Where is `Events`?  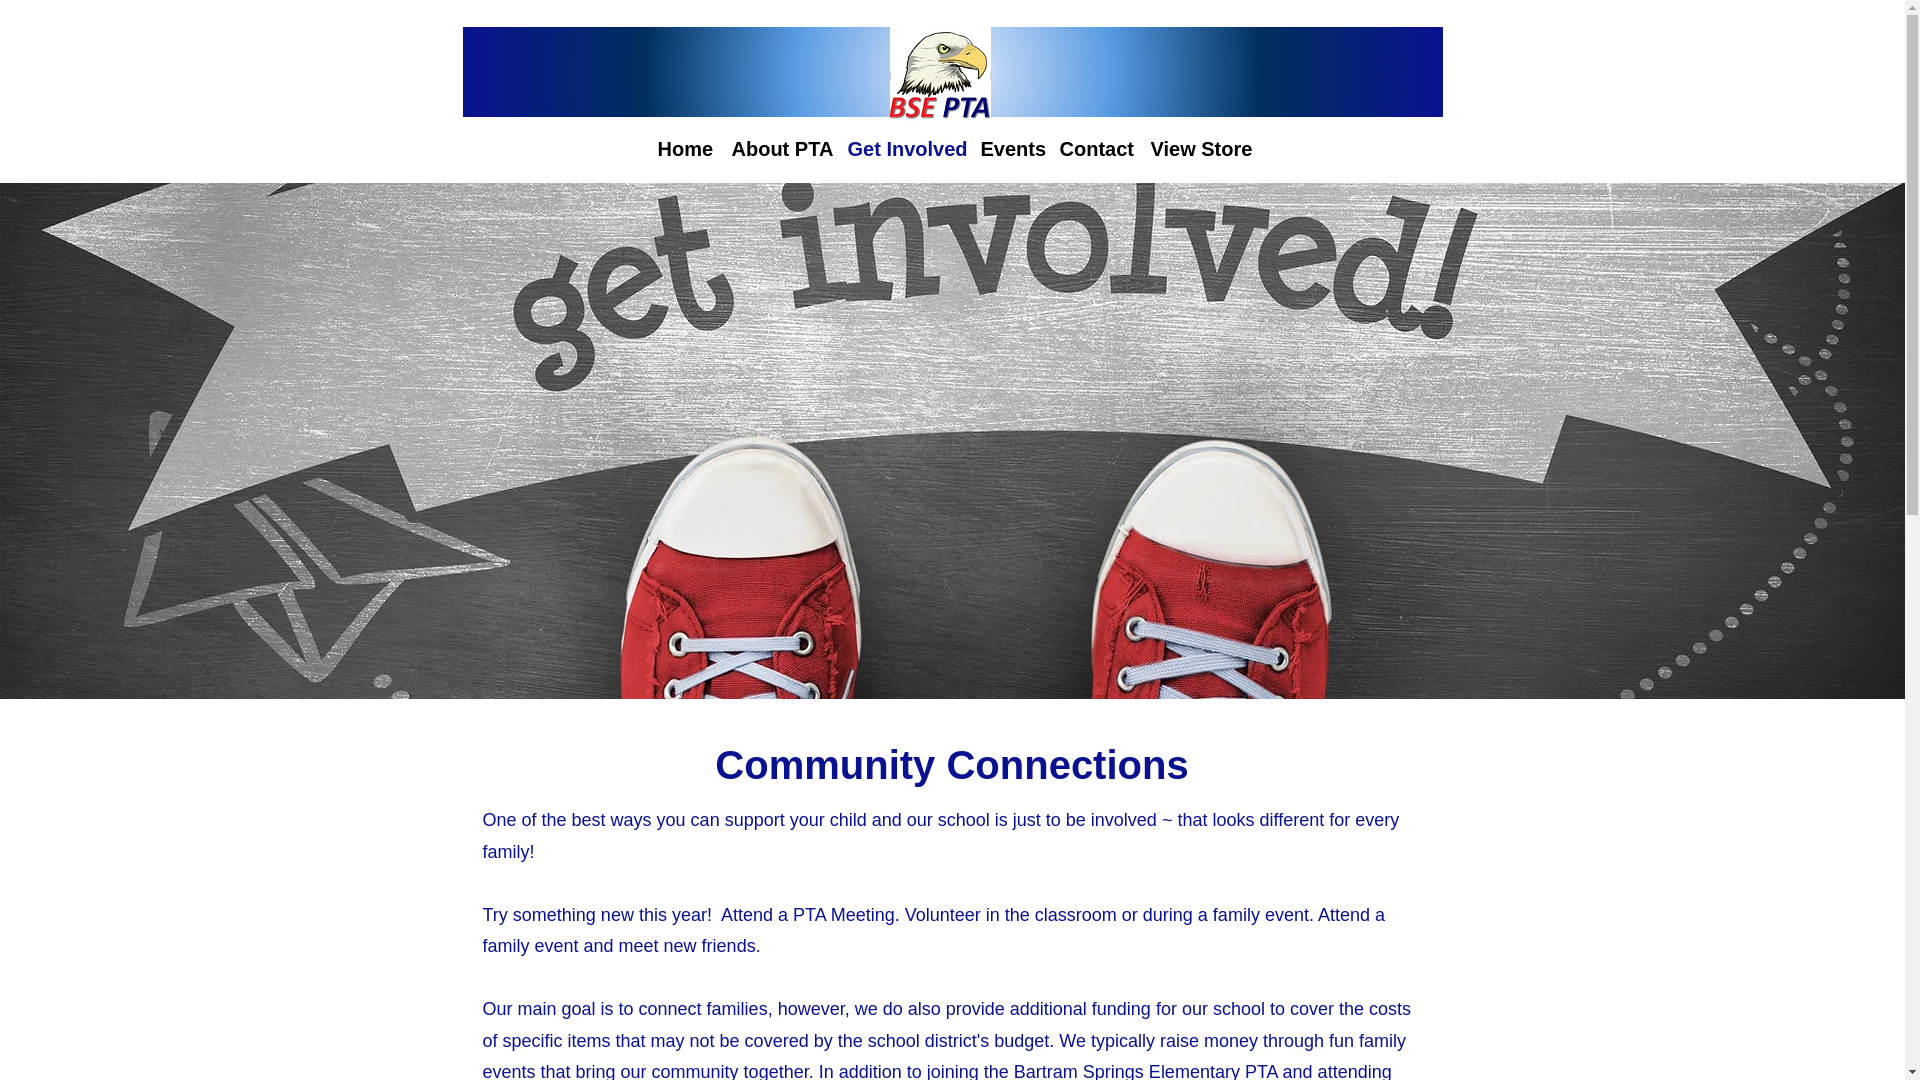 Events is located at coordinates (1008, 146).